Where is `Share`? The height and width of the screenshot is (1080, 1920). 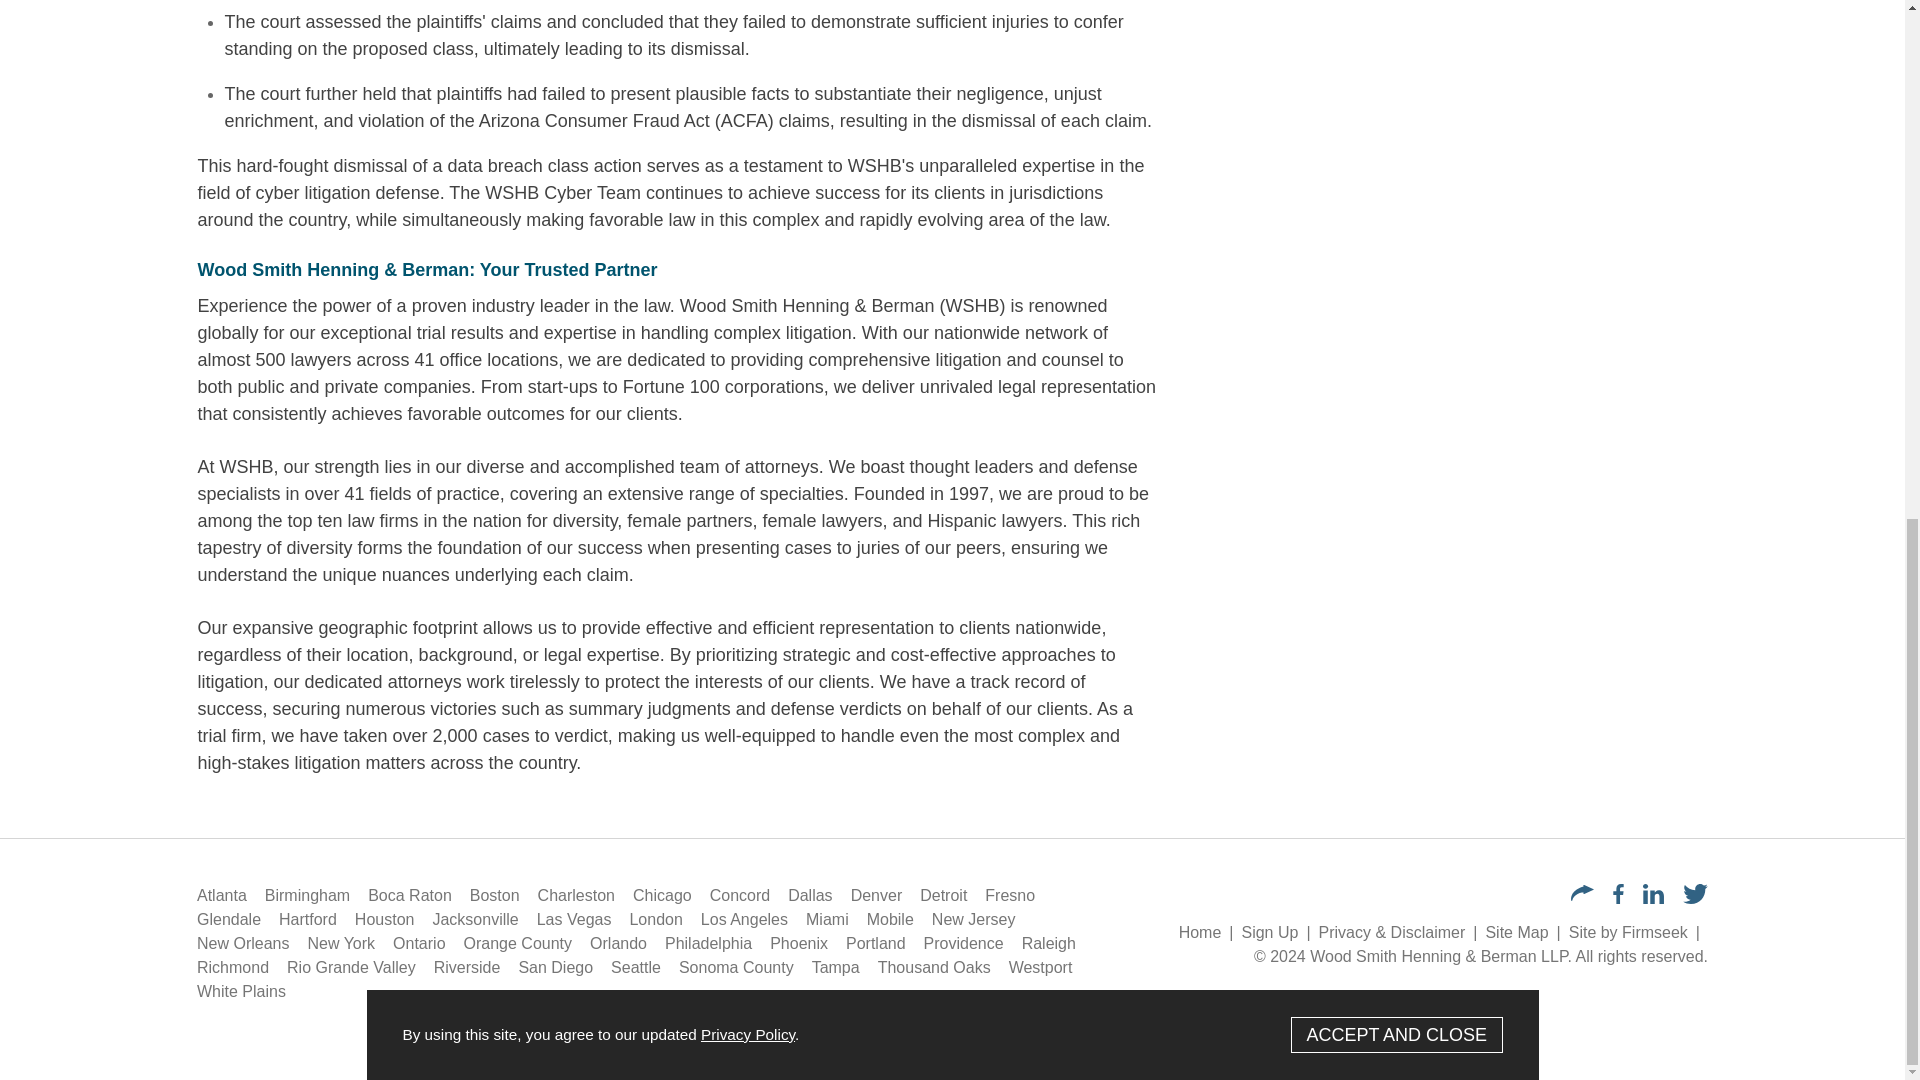
Share is located at coordinates (1582, 894).